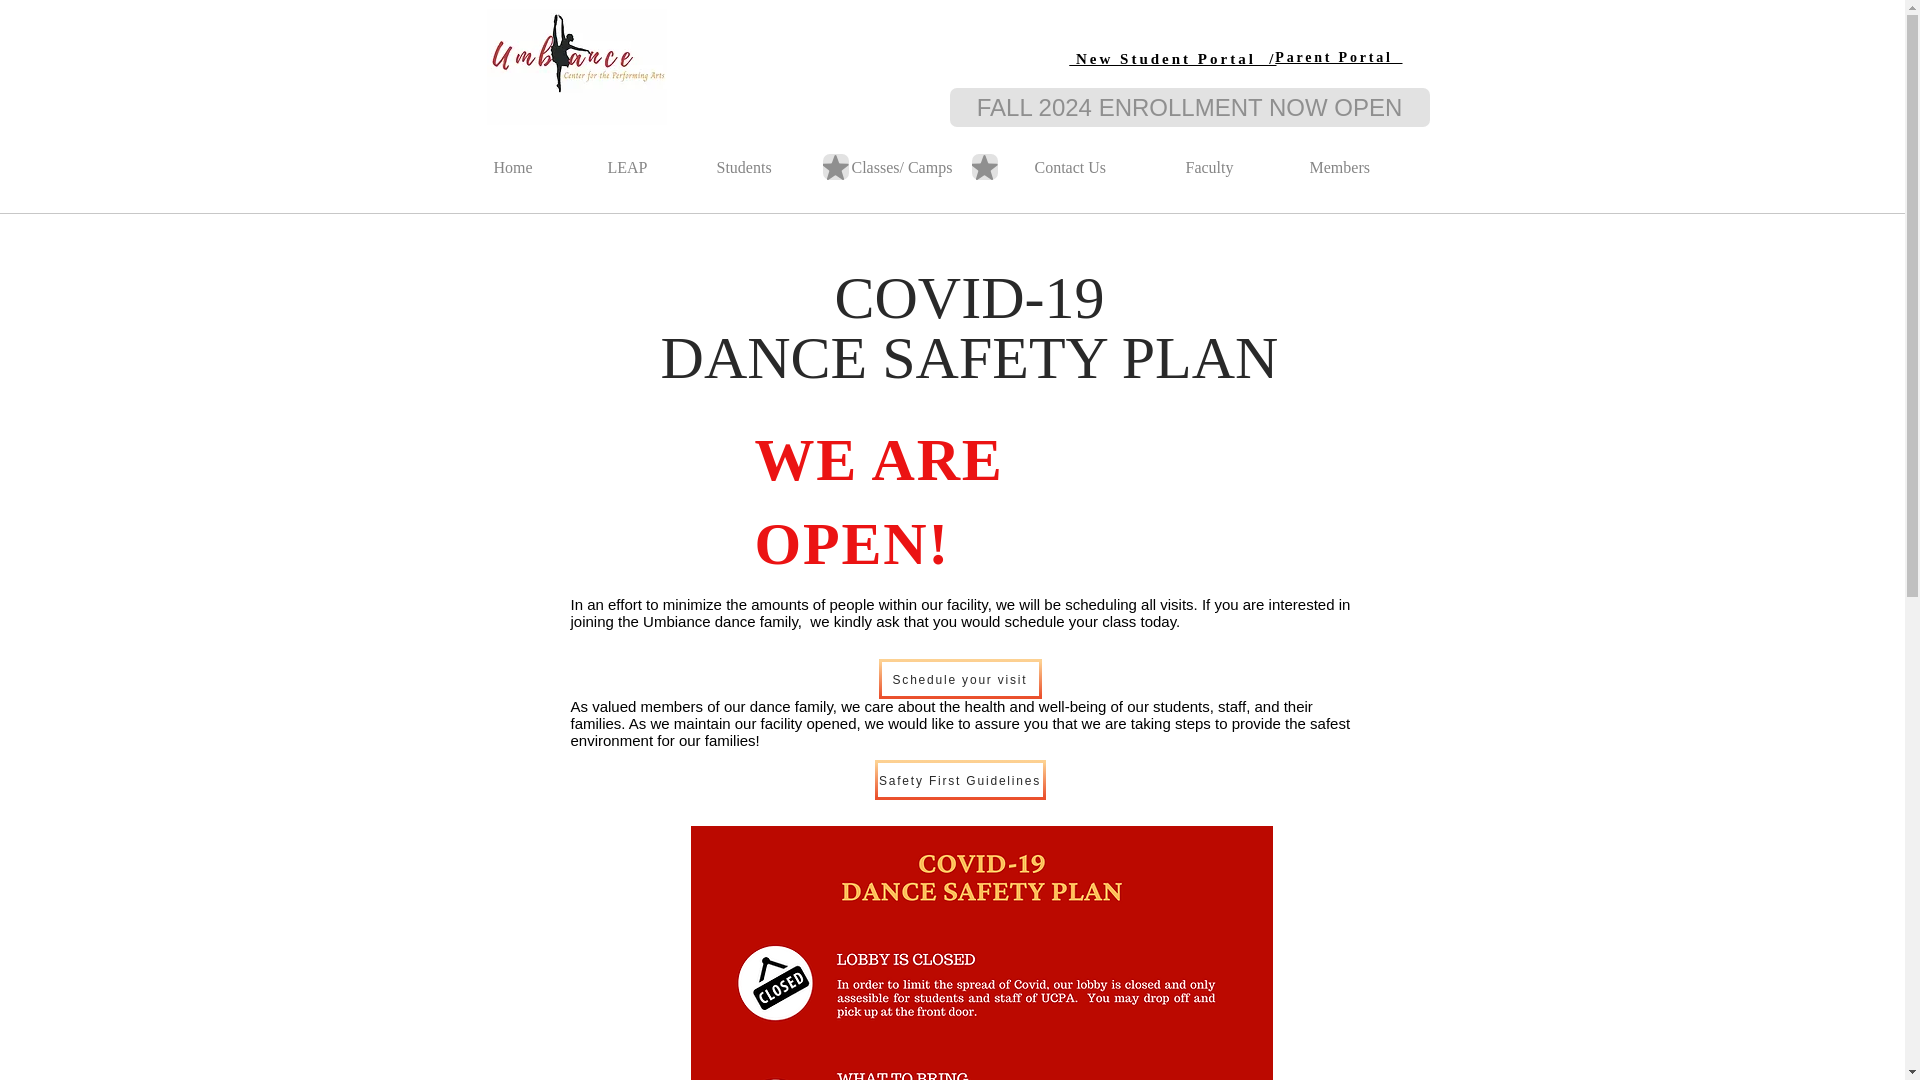 This screenshot has height=1080, width=1920. Describe the element at coordinates (1091, 158) in the screenshot. I see `Contact Us` at that location.